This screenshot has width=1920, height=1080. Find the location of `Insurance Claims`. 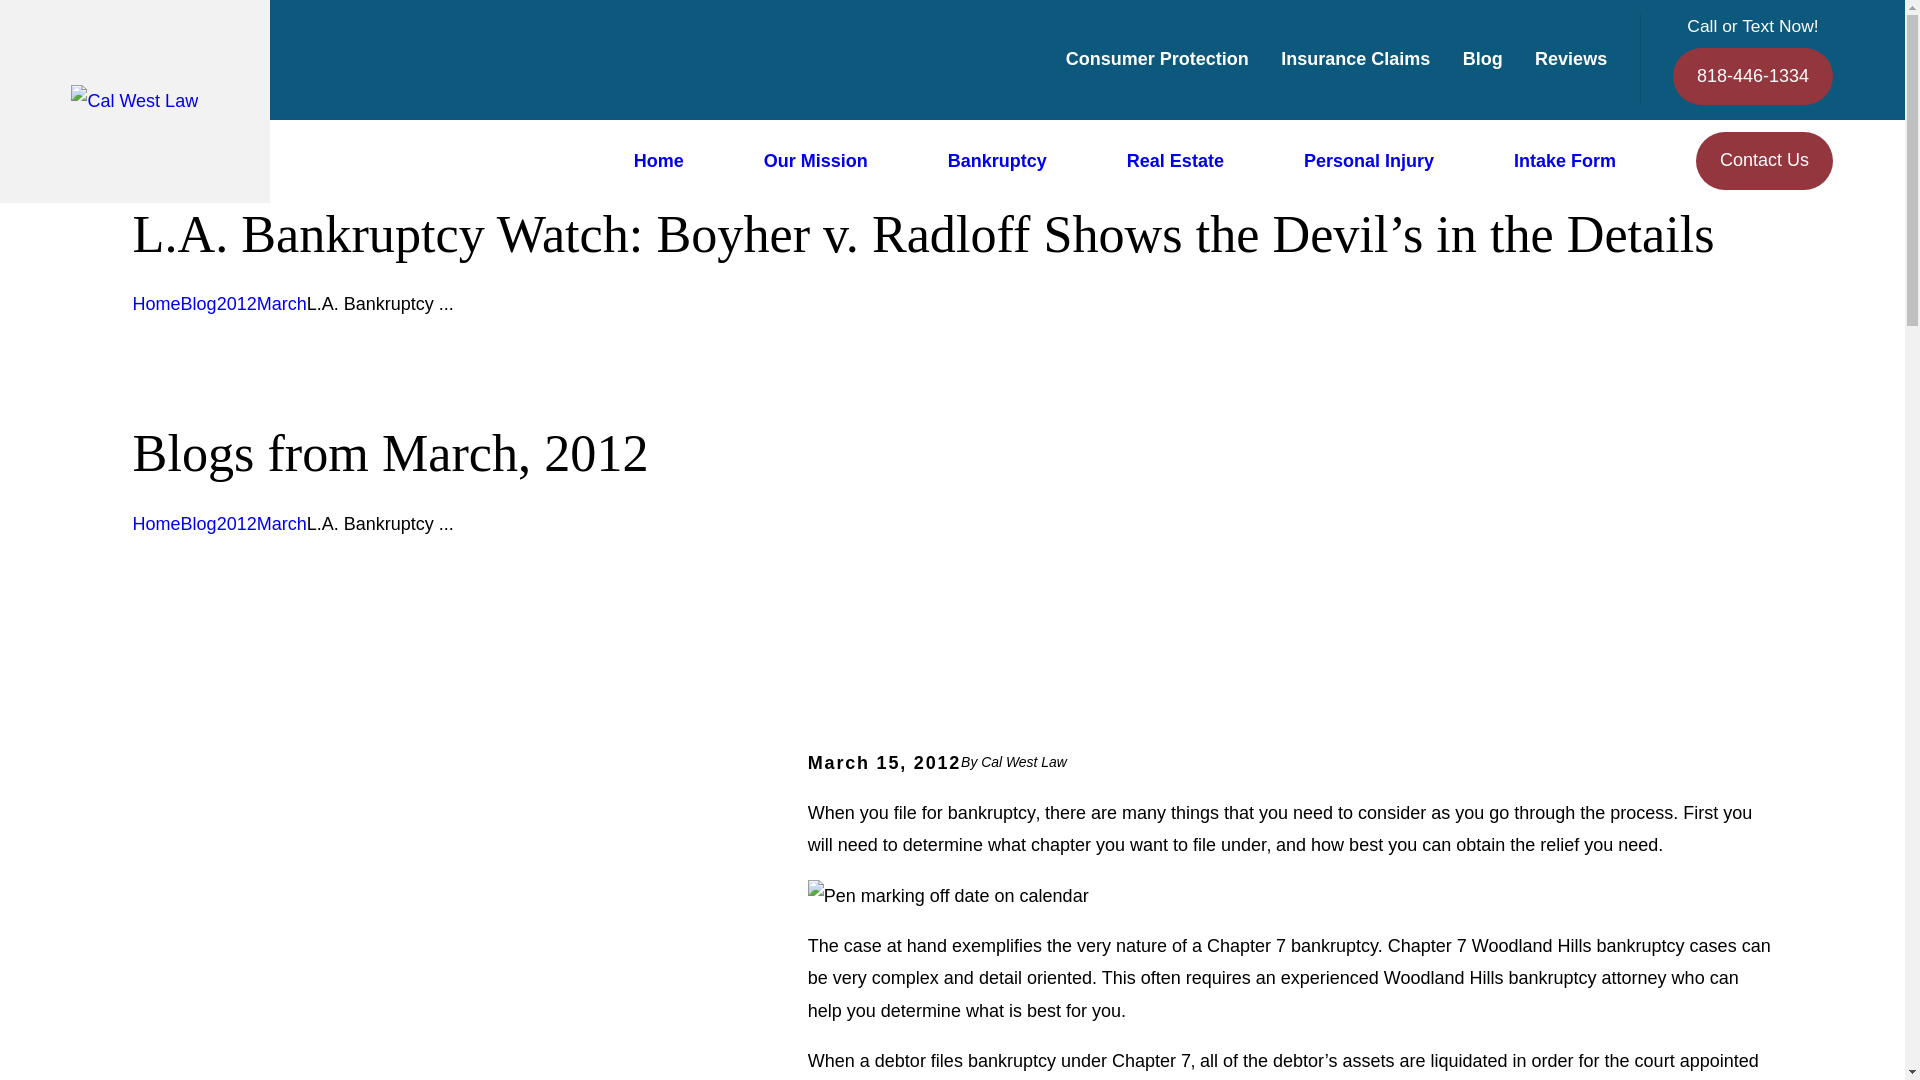

Insurance Claims is located at coordinates (1355, 58).